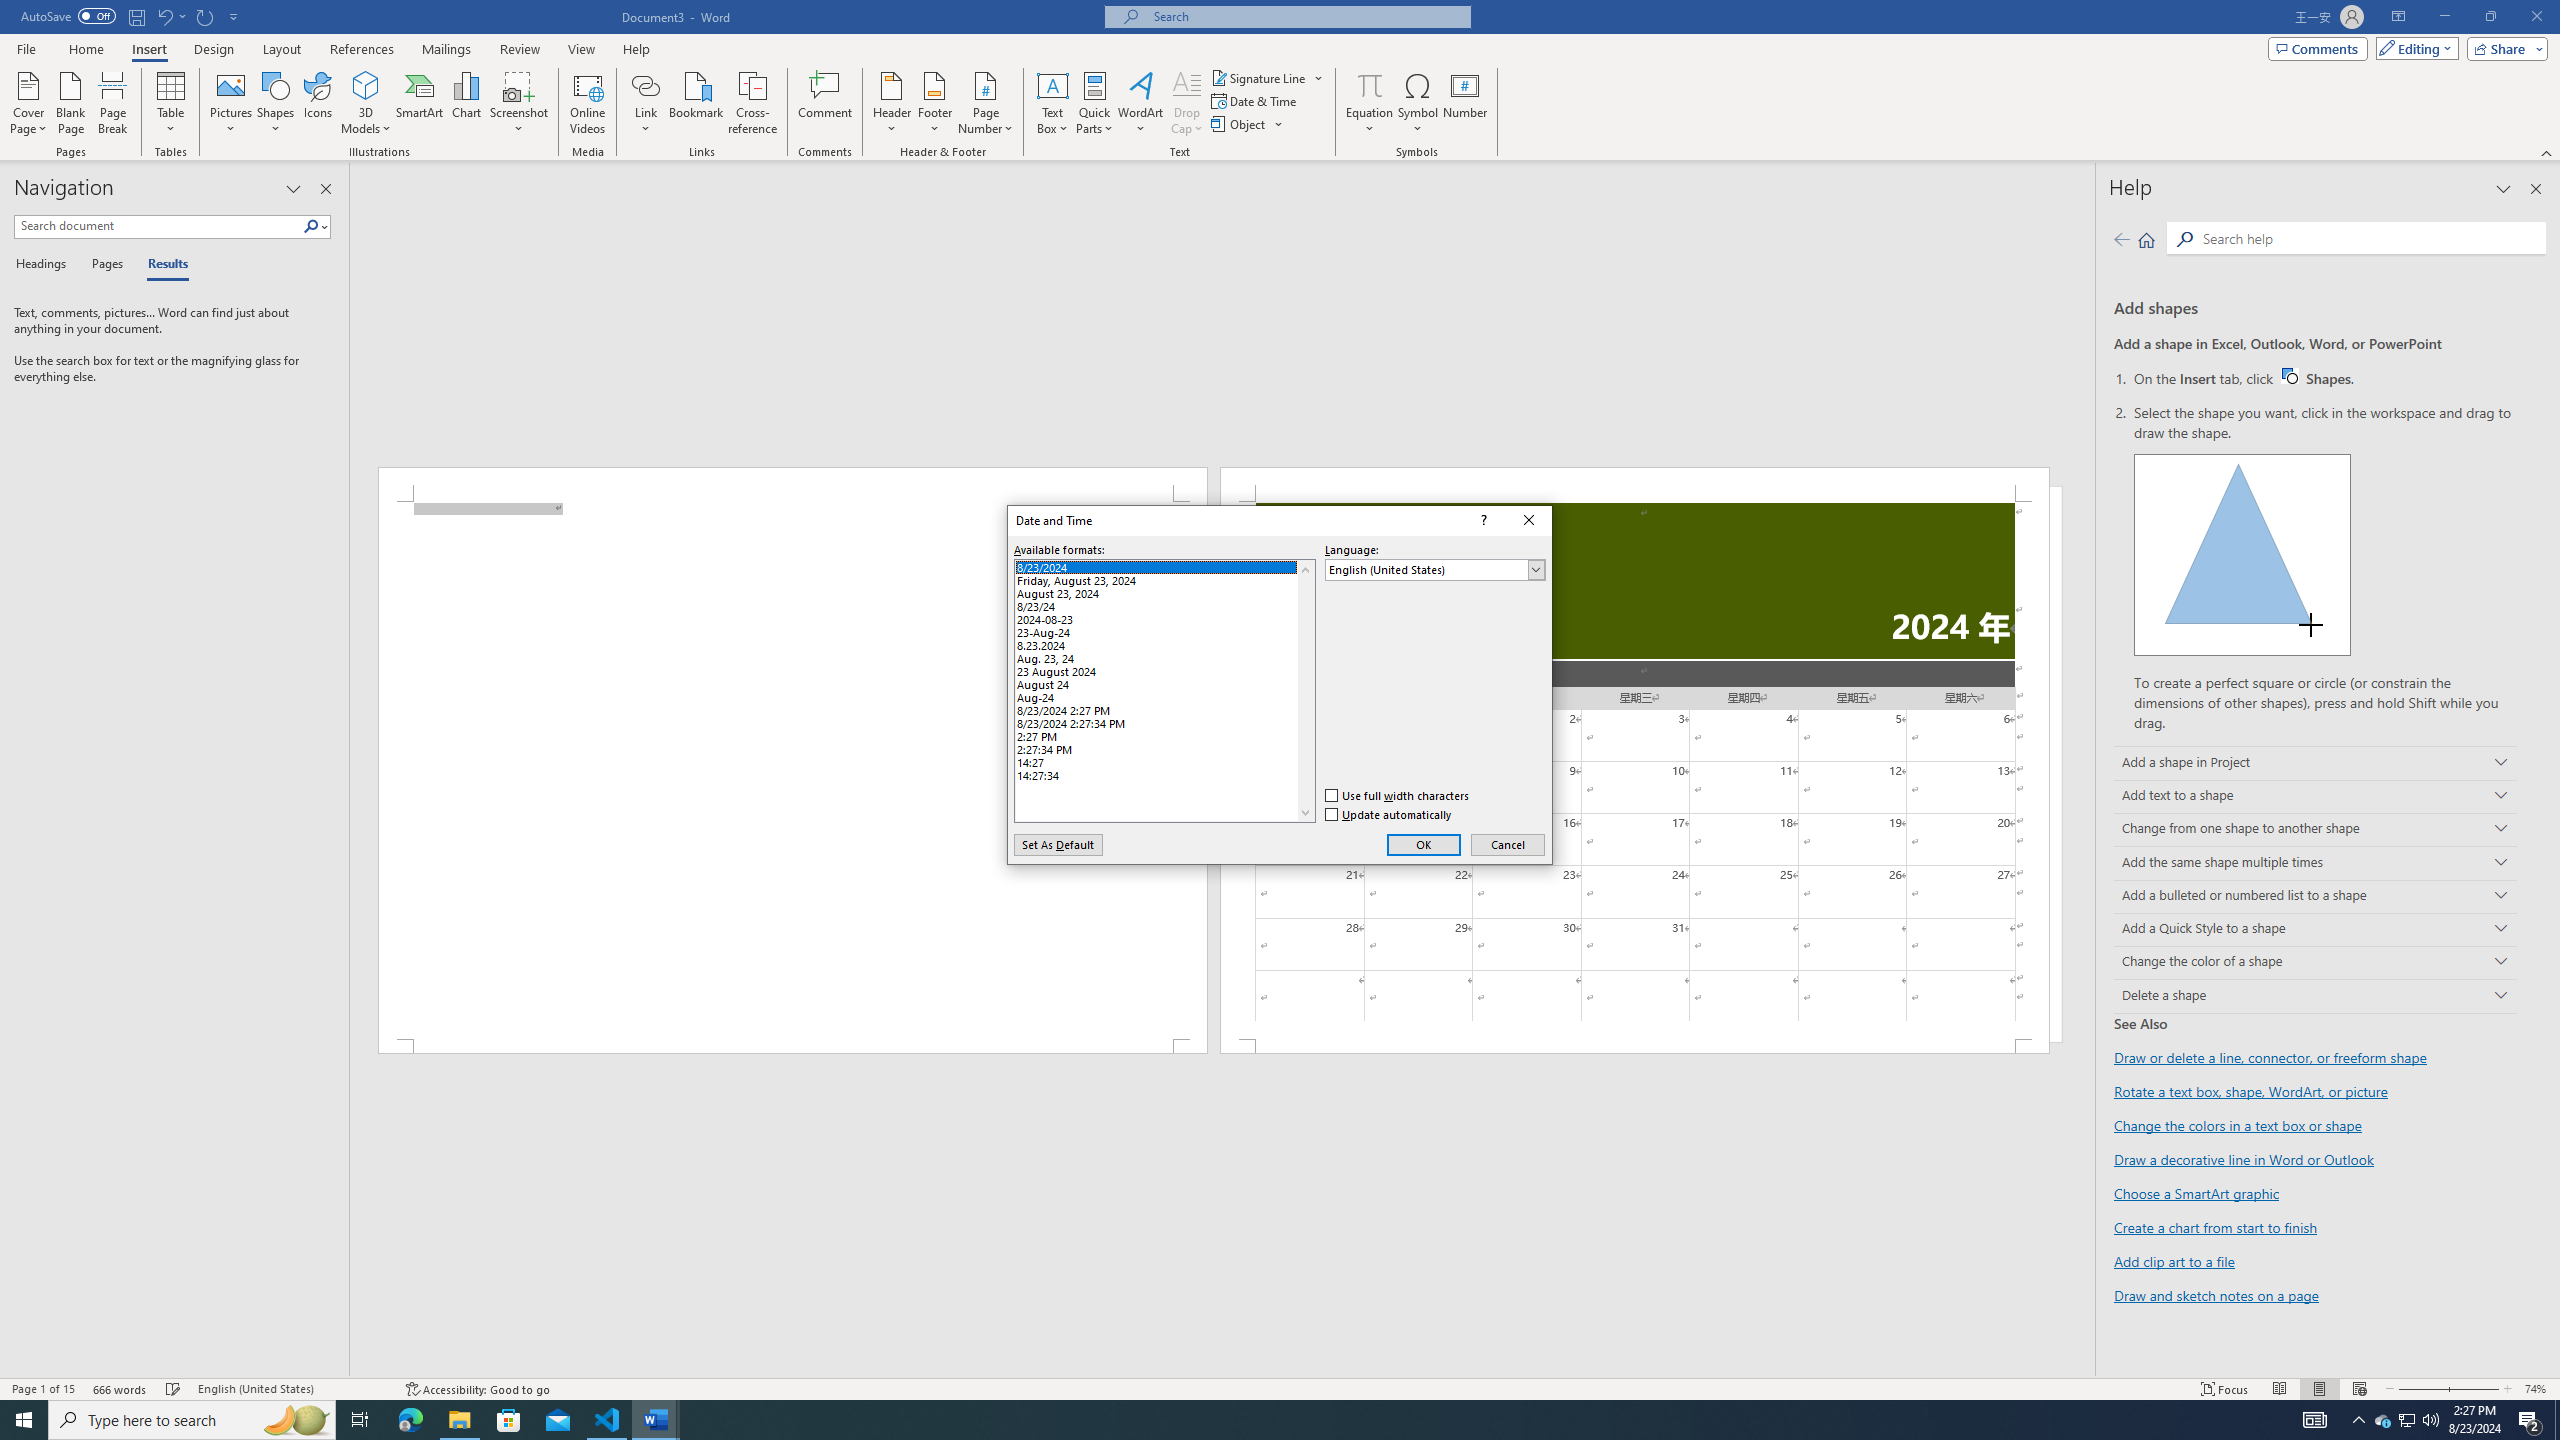 The height and width of the screenshot is (1440, 2560). Describe the element at coordinates (1436, 569) in the screenshot. I see `Language:` at that location.